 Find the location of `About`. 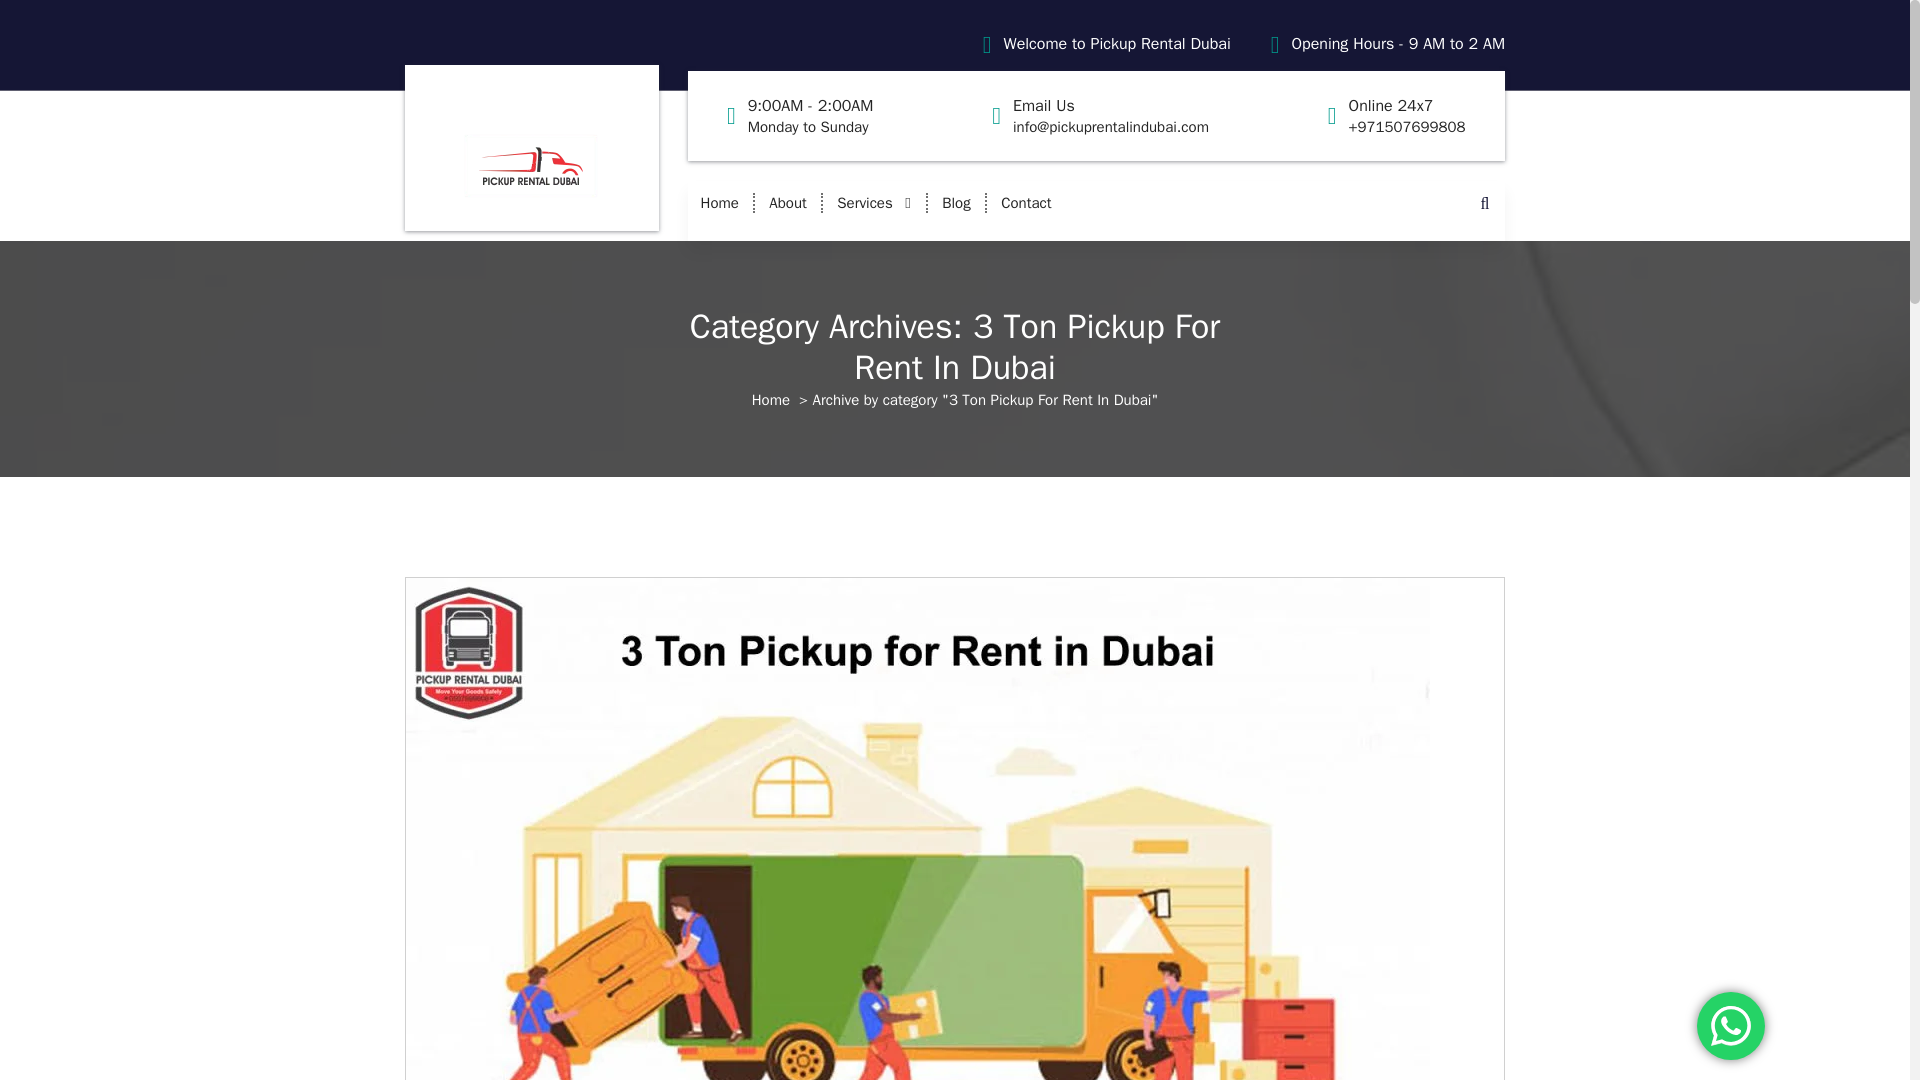

About is located at coordinates (1026, 202).